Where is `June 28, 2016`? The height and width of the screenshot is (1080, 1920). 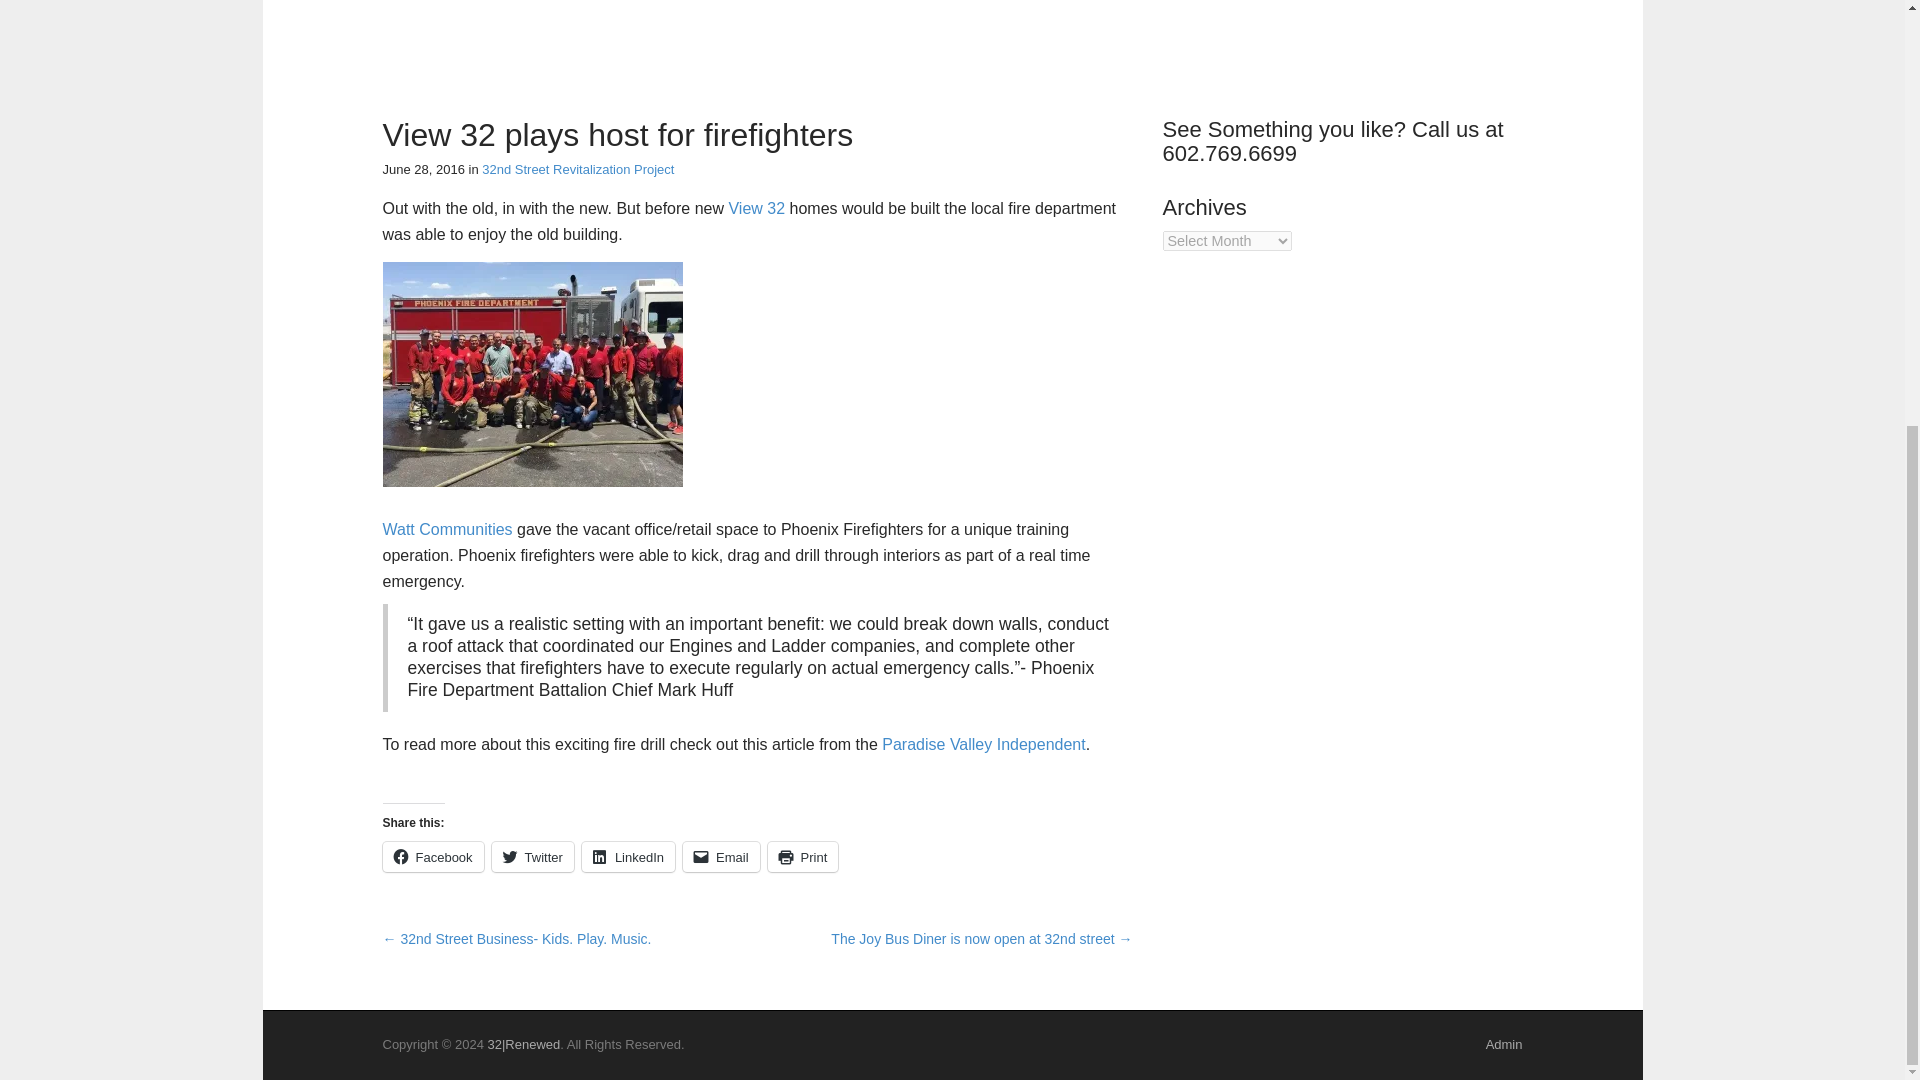
June 28, 2016 is located at coordinates (423, 170).